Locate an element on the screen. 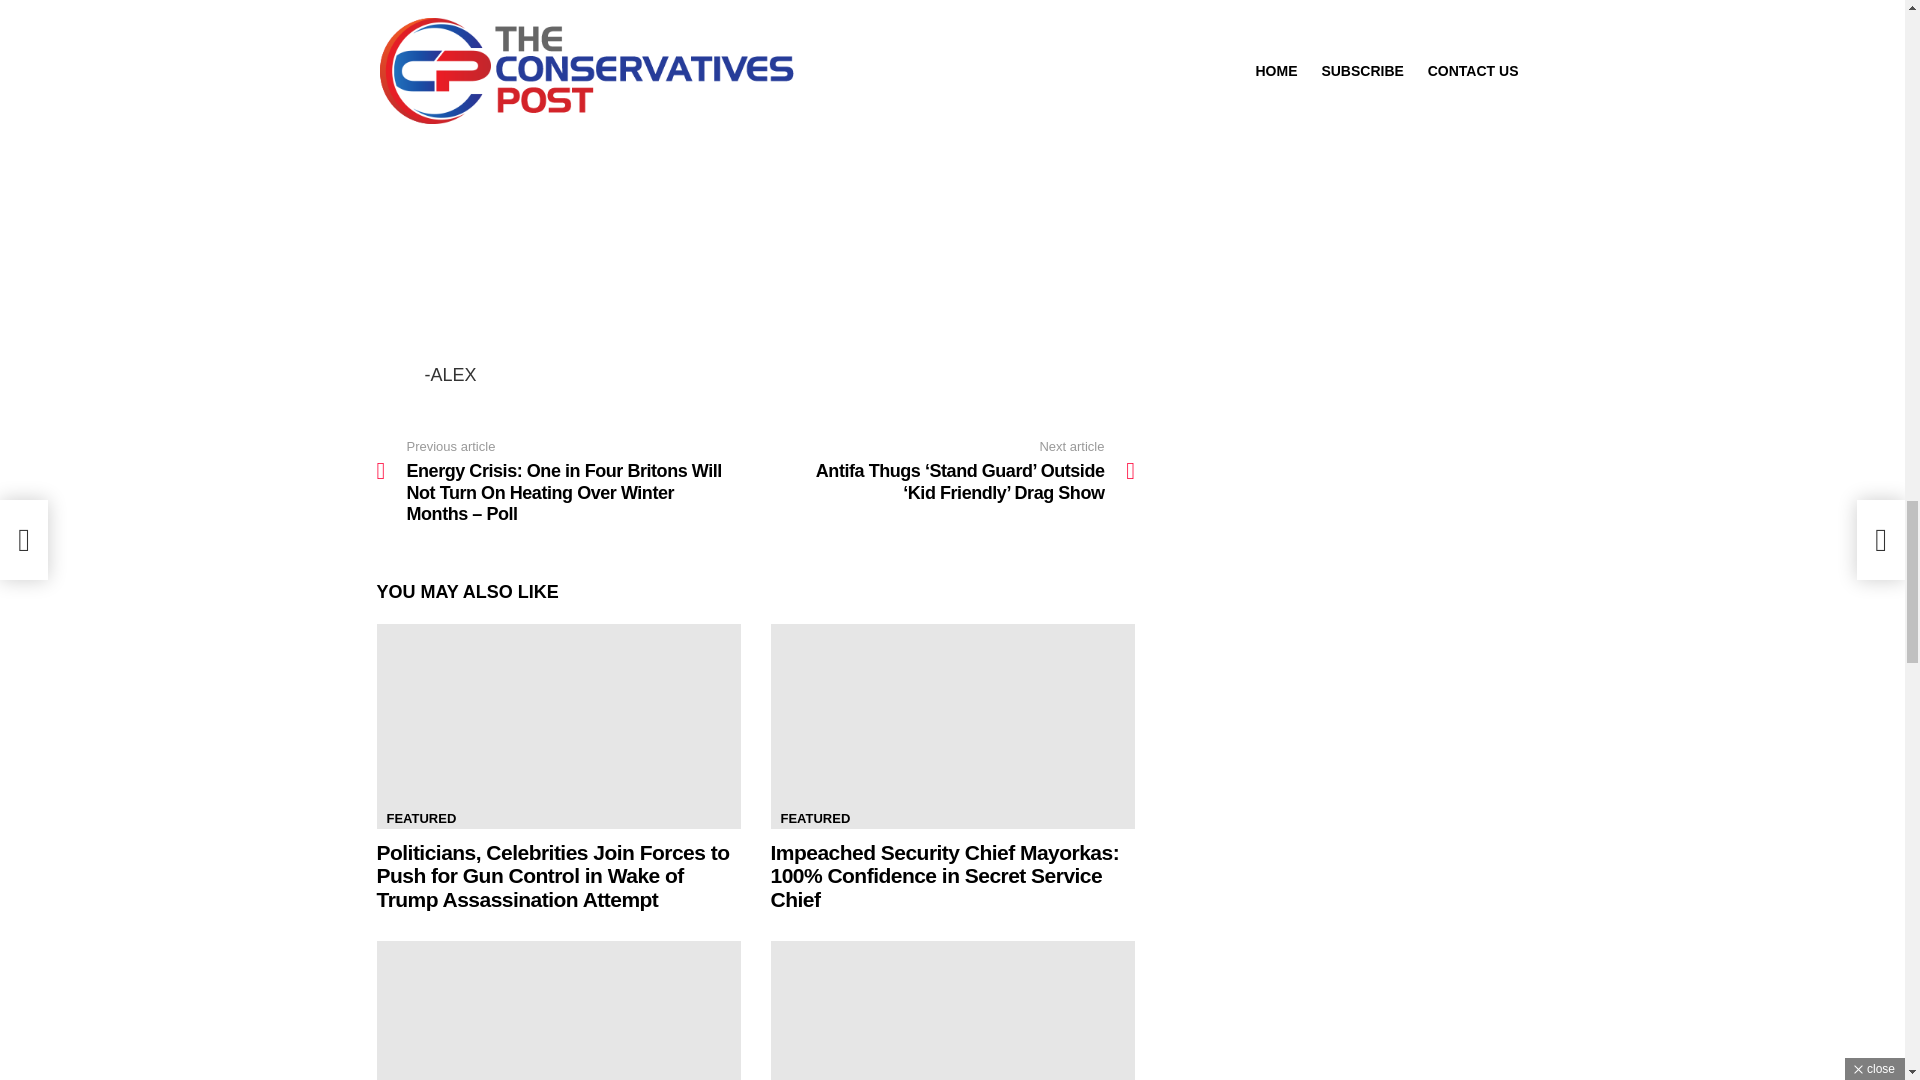 Image resolution: width=1920 pixels, height=1080 pixels. FEATURED is located at coordinates (421, 818).